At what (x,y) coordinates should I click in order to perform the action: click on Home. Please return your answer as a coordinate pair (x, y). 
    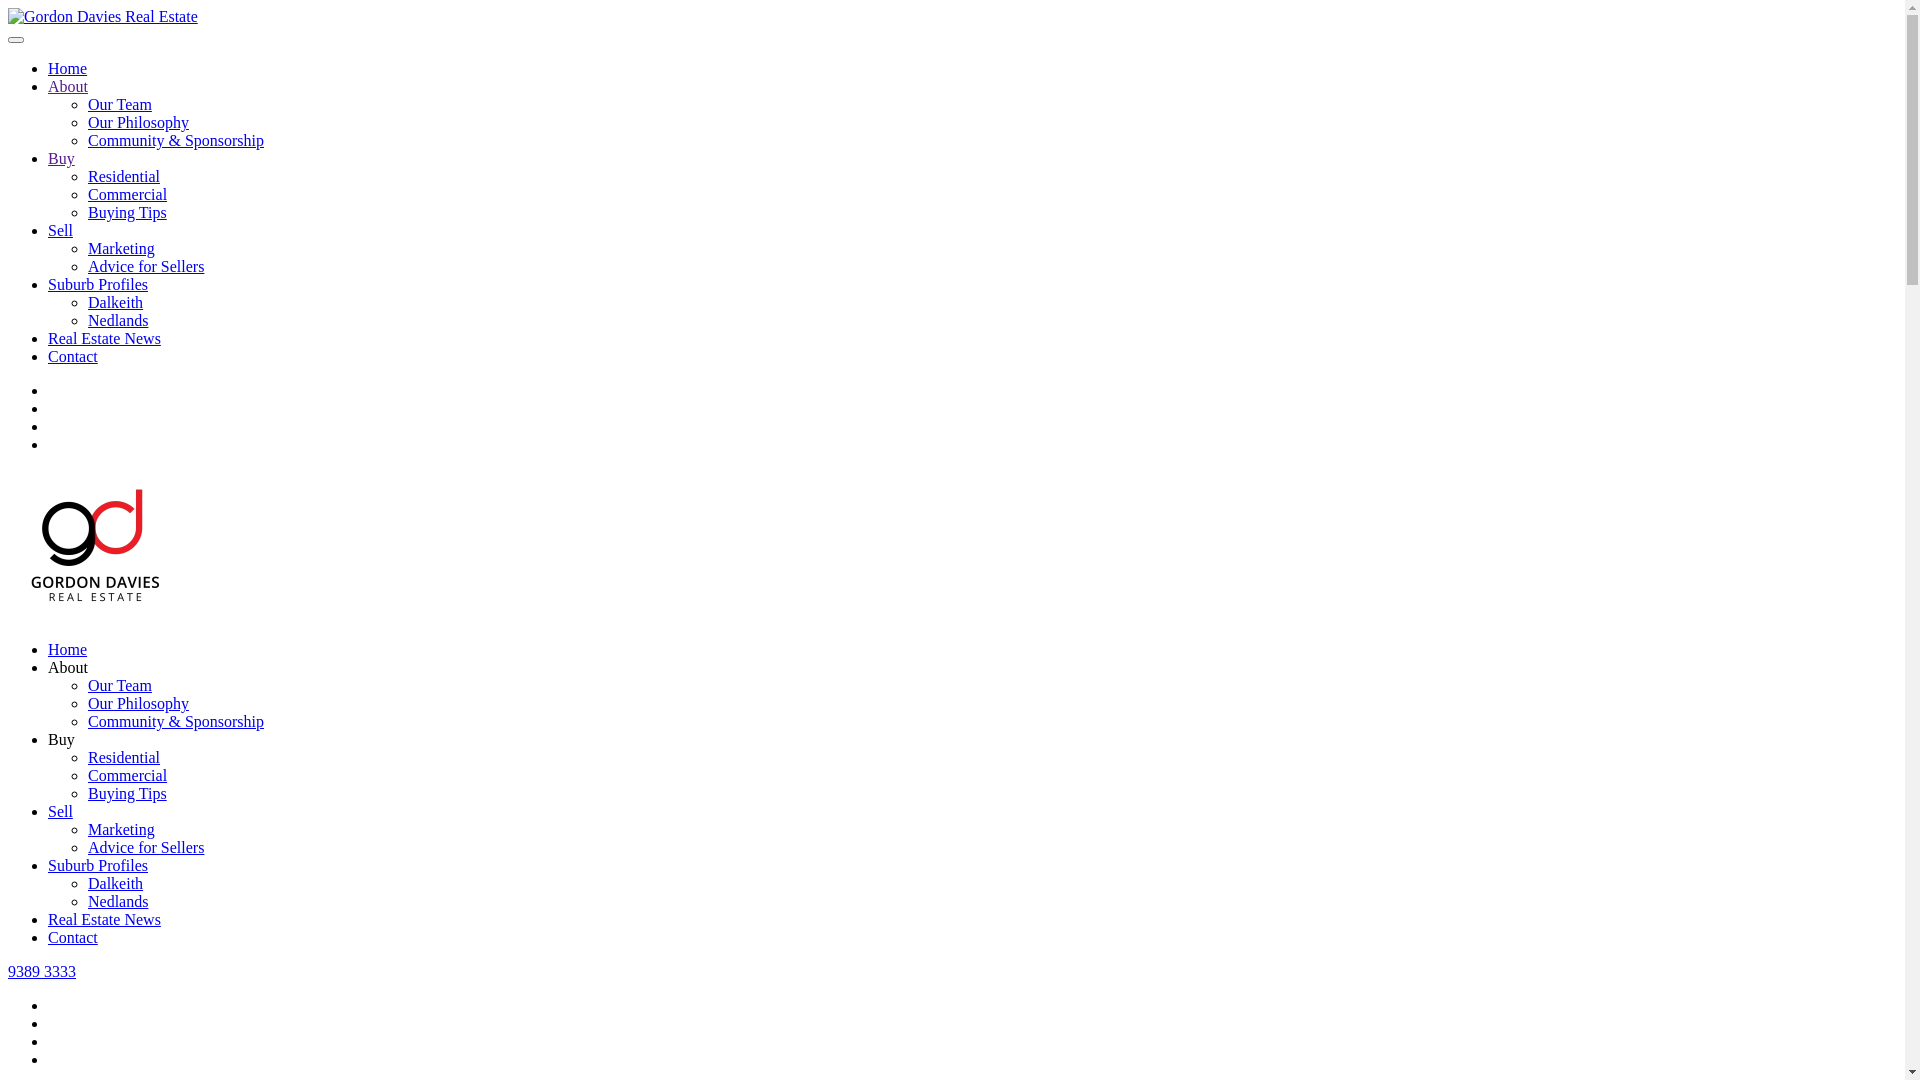
    Looking at the image, I should click on (68, 650).